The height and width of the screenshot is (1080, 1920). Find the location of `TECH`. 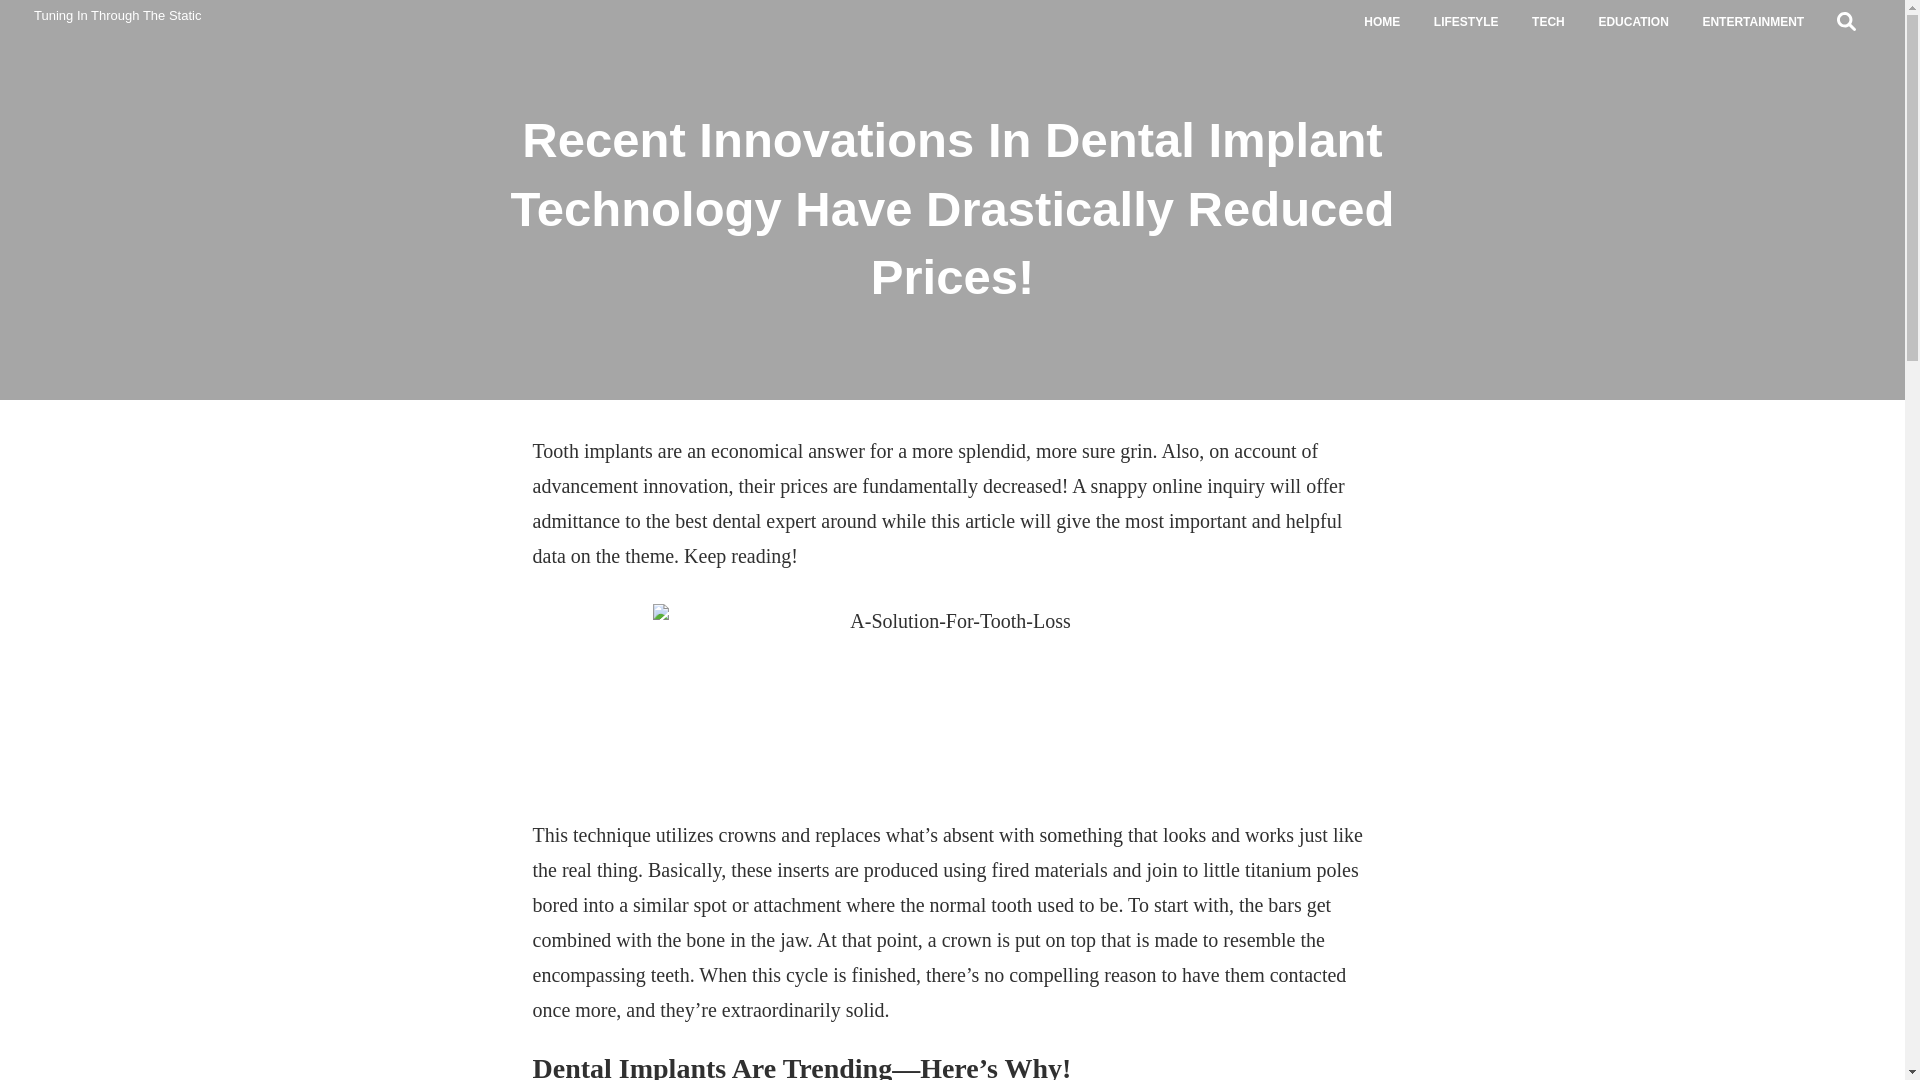

TECH is located at coordinates (1547, 22).